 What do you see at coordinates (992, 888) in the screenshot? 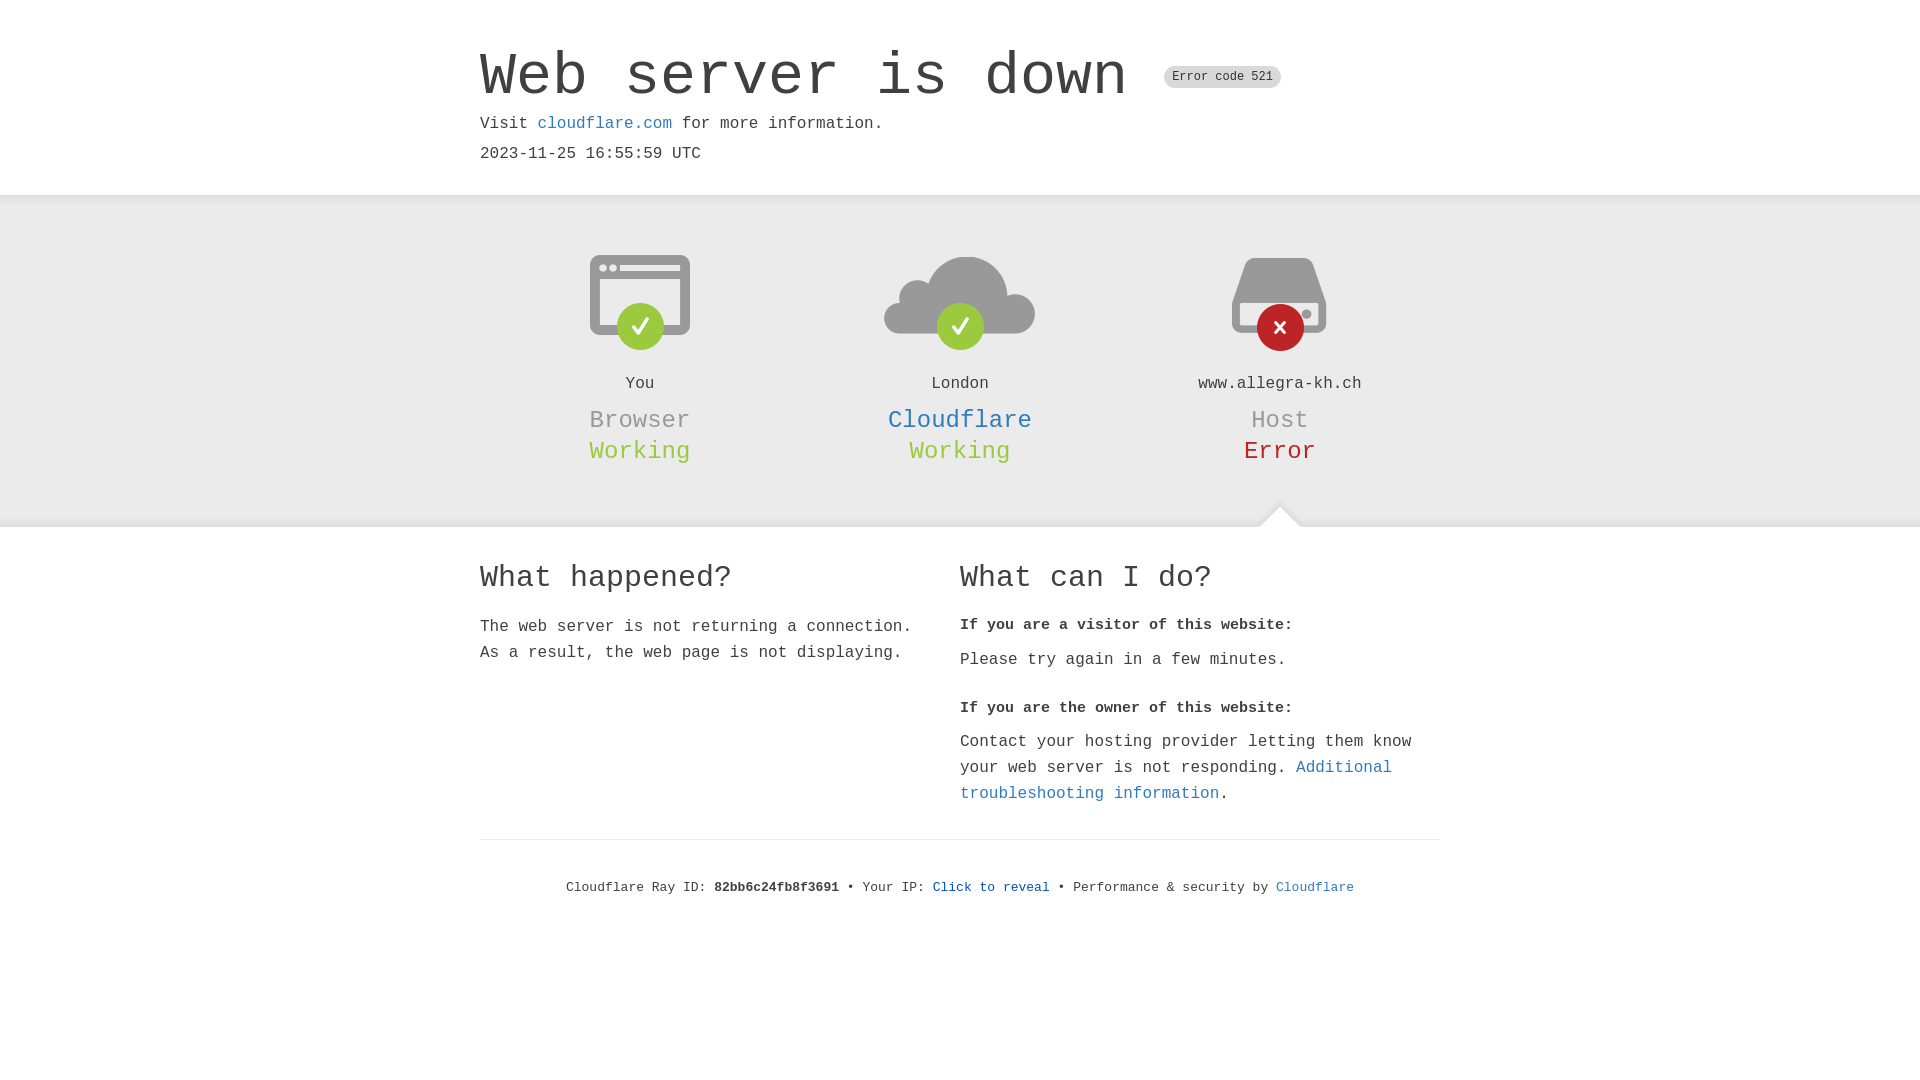
I see `Click to reveal` at bounding box center [992, 888].